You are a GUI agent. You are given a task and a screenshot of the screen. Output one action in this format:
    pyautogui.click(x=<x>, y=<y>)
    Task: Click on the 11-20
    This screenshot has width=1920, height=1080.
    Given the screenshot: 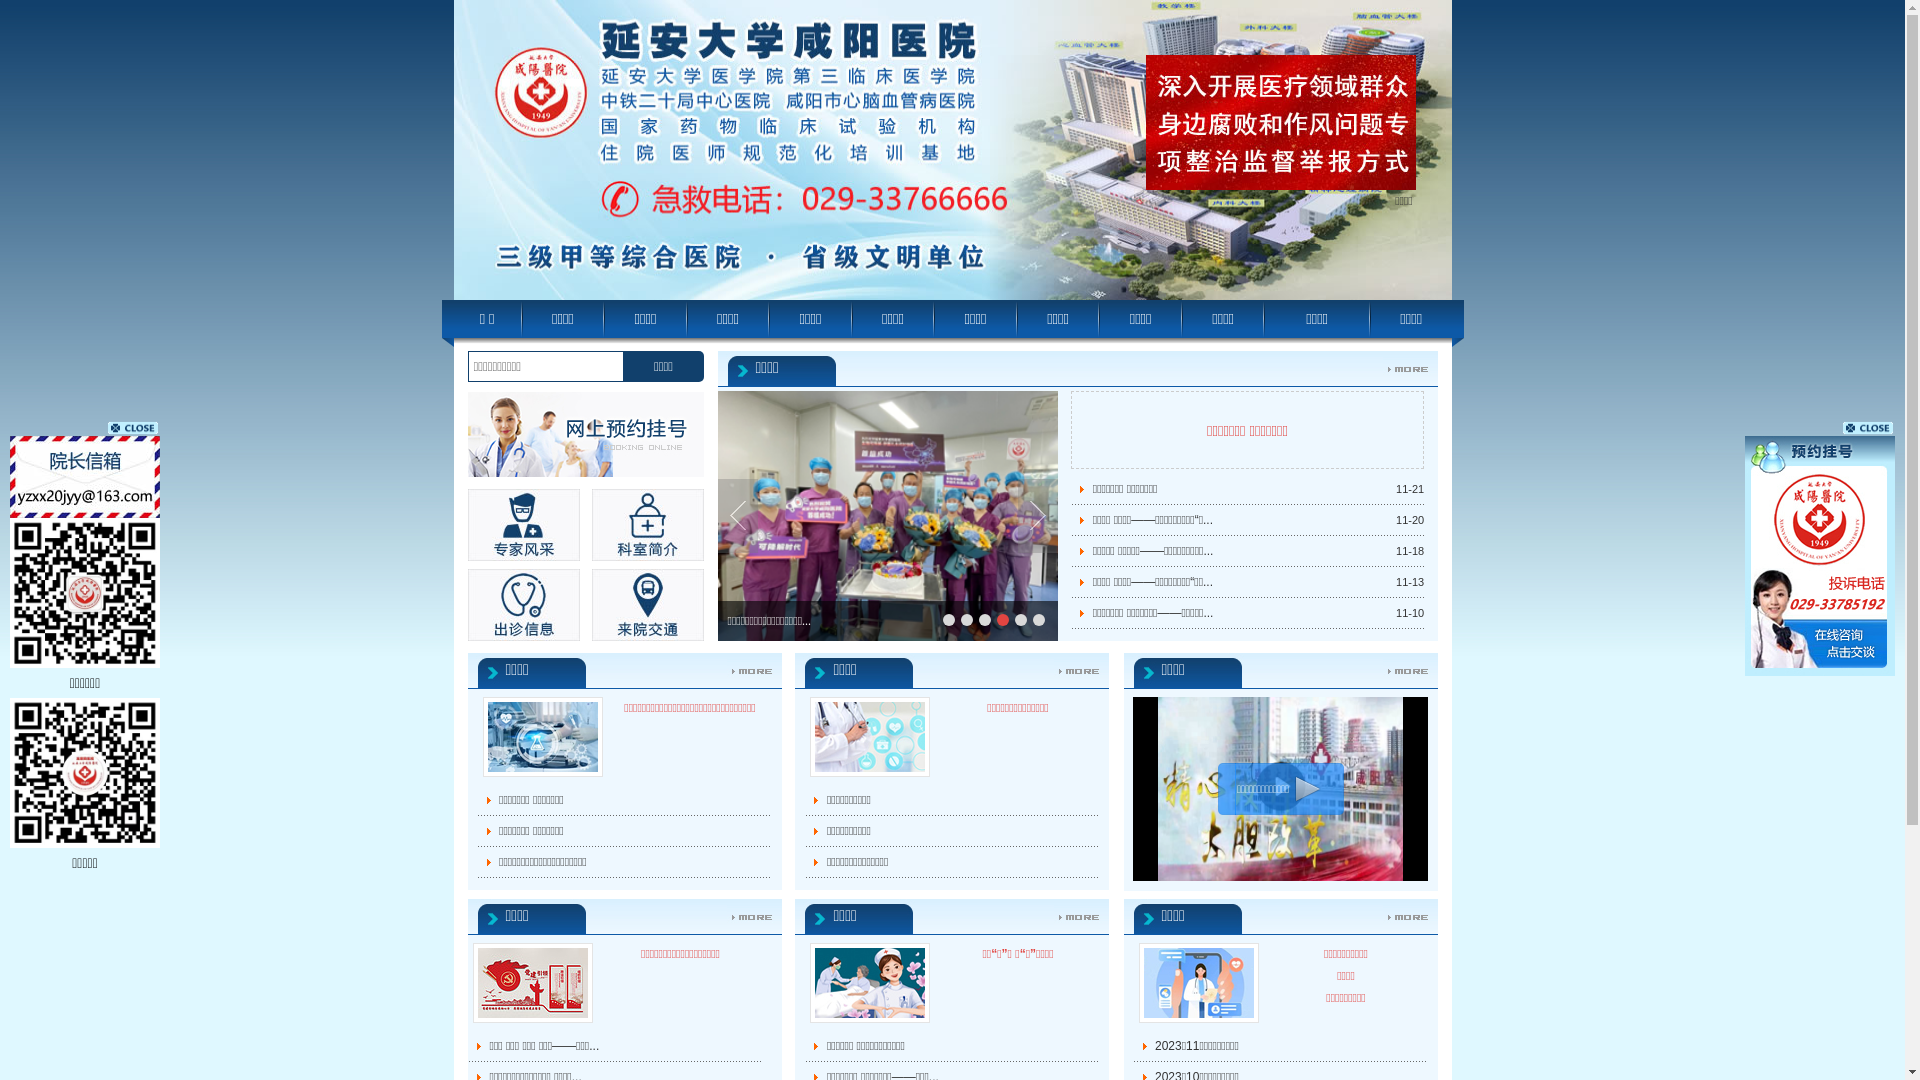 What is the action you would take?
    pyautogui.click(x=1410, y=520)
    